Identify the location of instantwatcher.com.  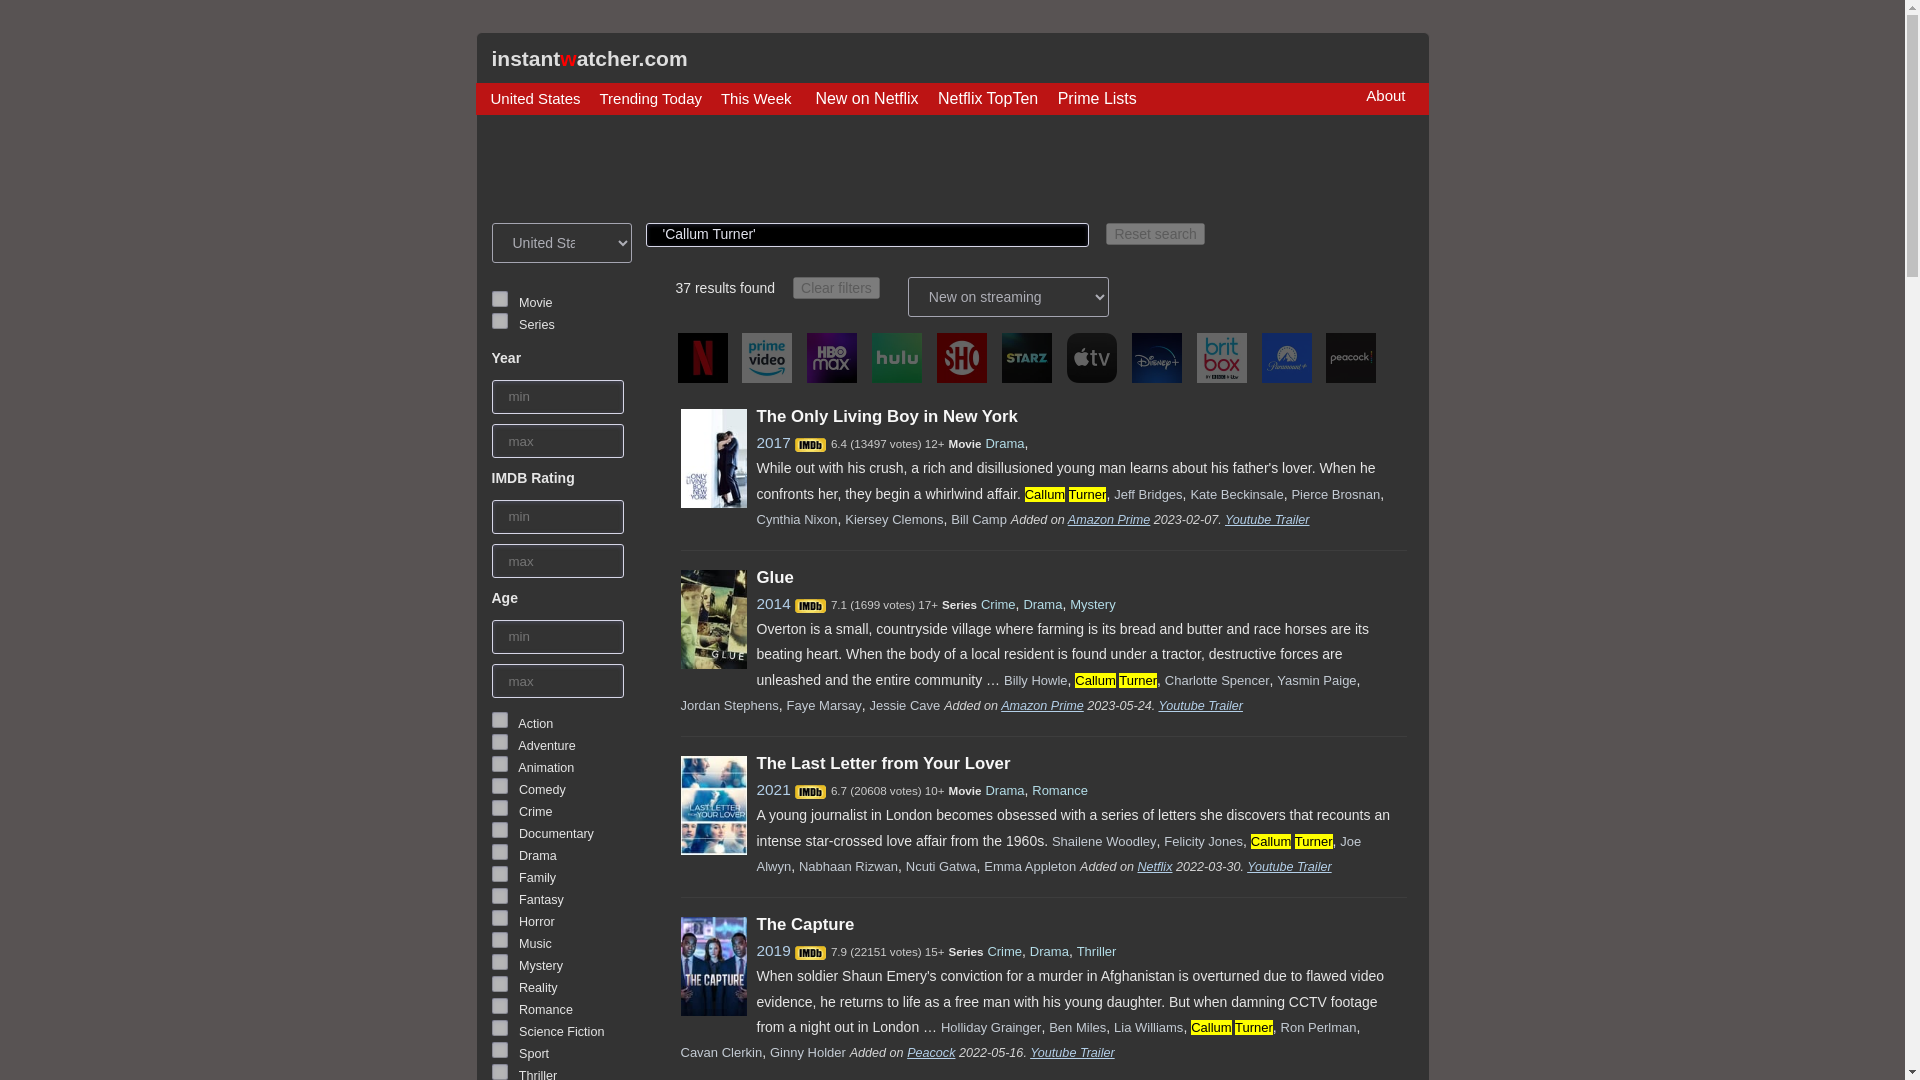
(589, 58).